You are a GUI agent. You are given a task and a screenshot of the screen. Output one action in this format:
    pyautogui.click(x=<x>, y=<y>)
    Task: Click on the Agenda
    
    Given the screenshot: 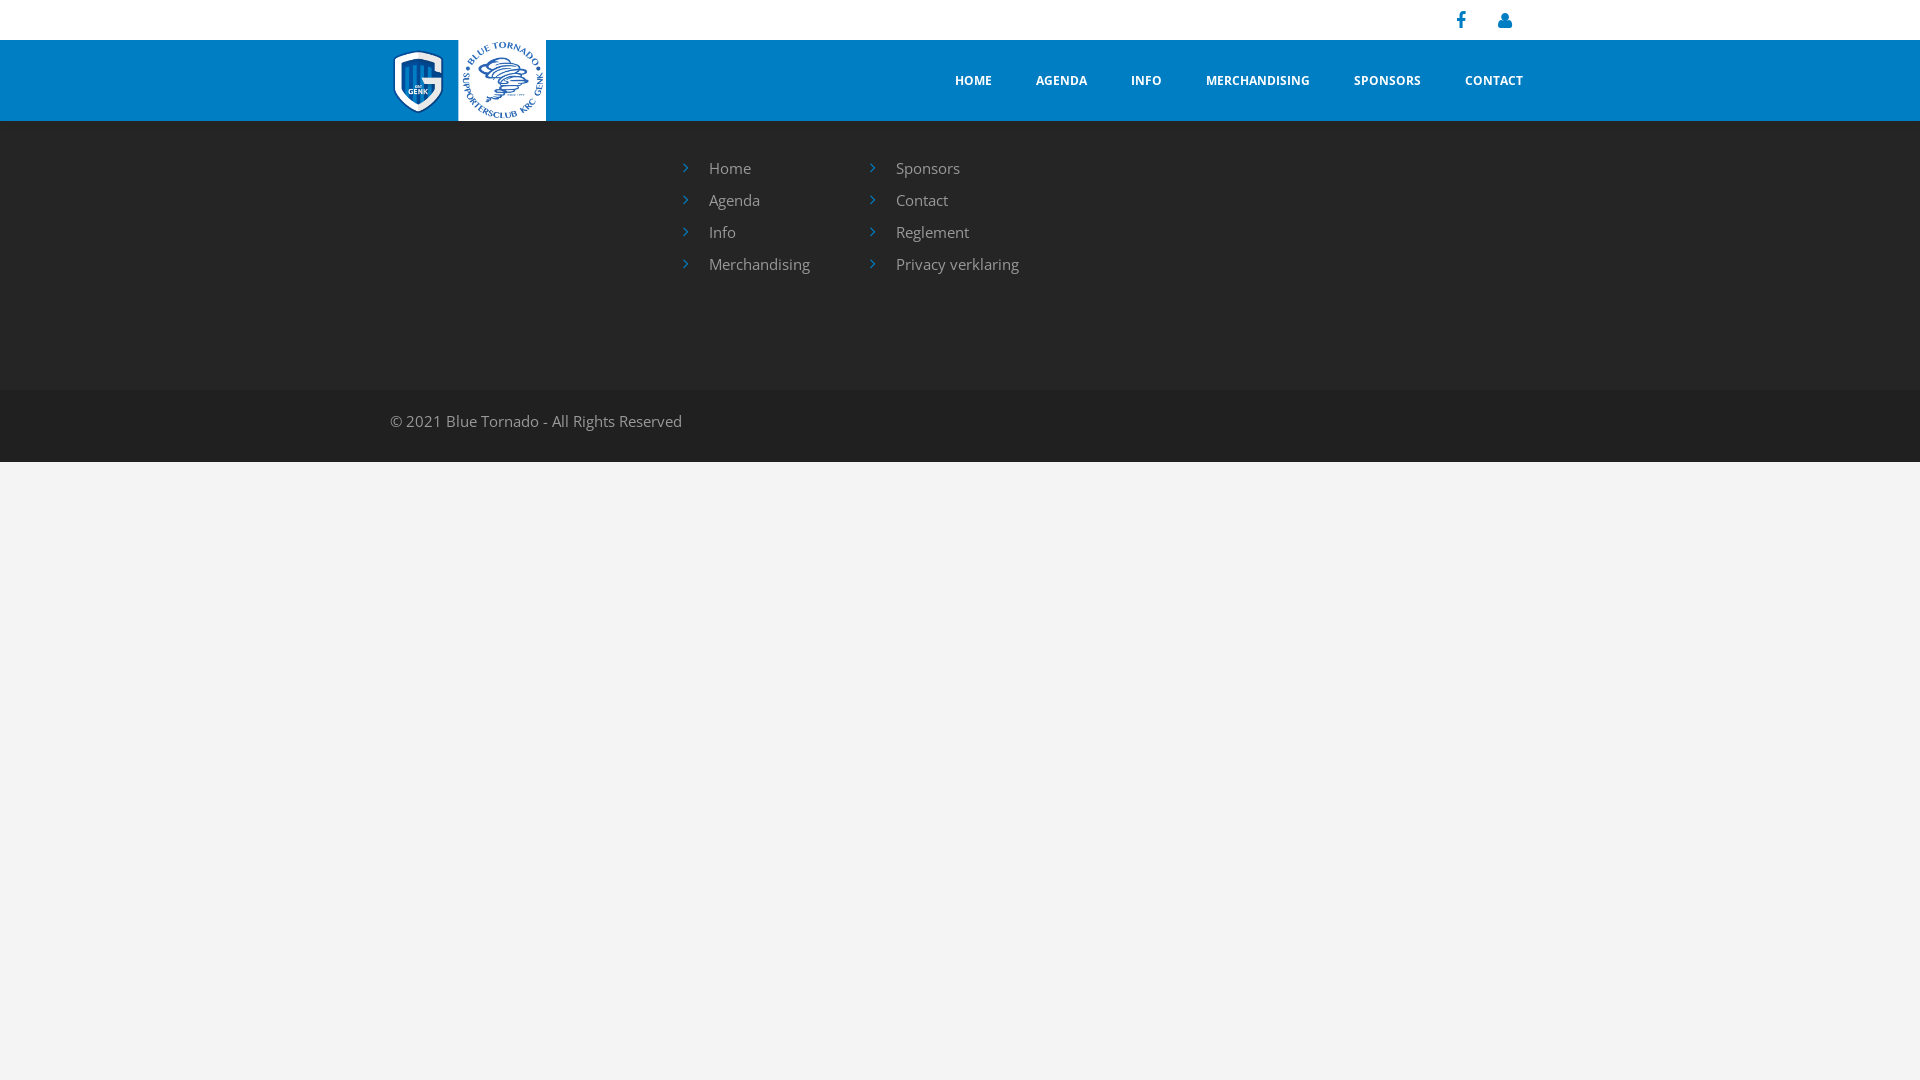 What is the action you would take?
    pyautogui.click(x=734, y=200)
    